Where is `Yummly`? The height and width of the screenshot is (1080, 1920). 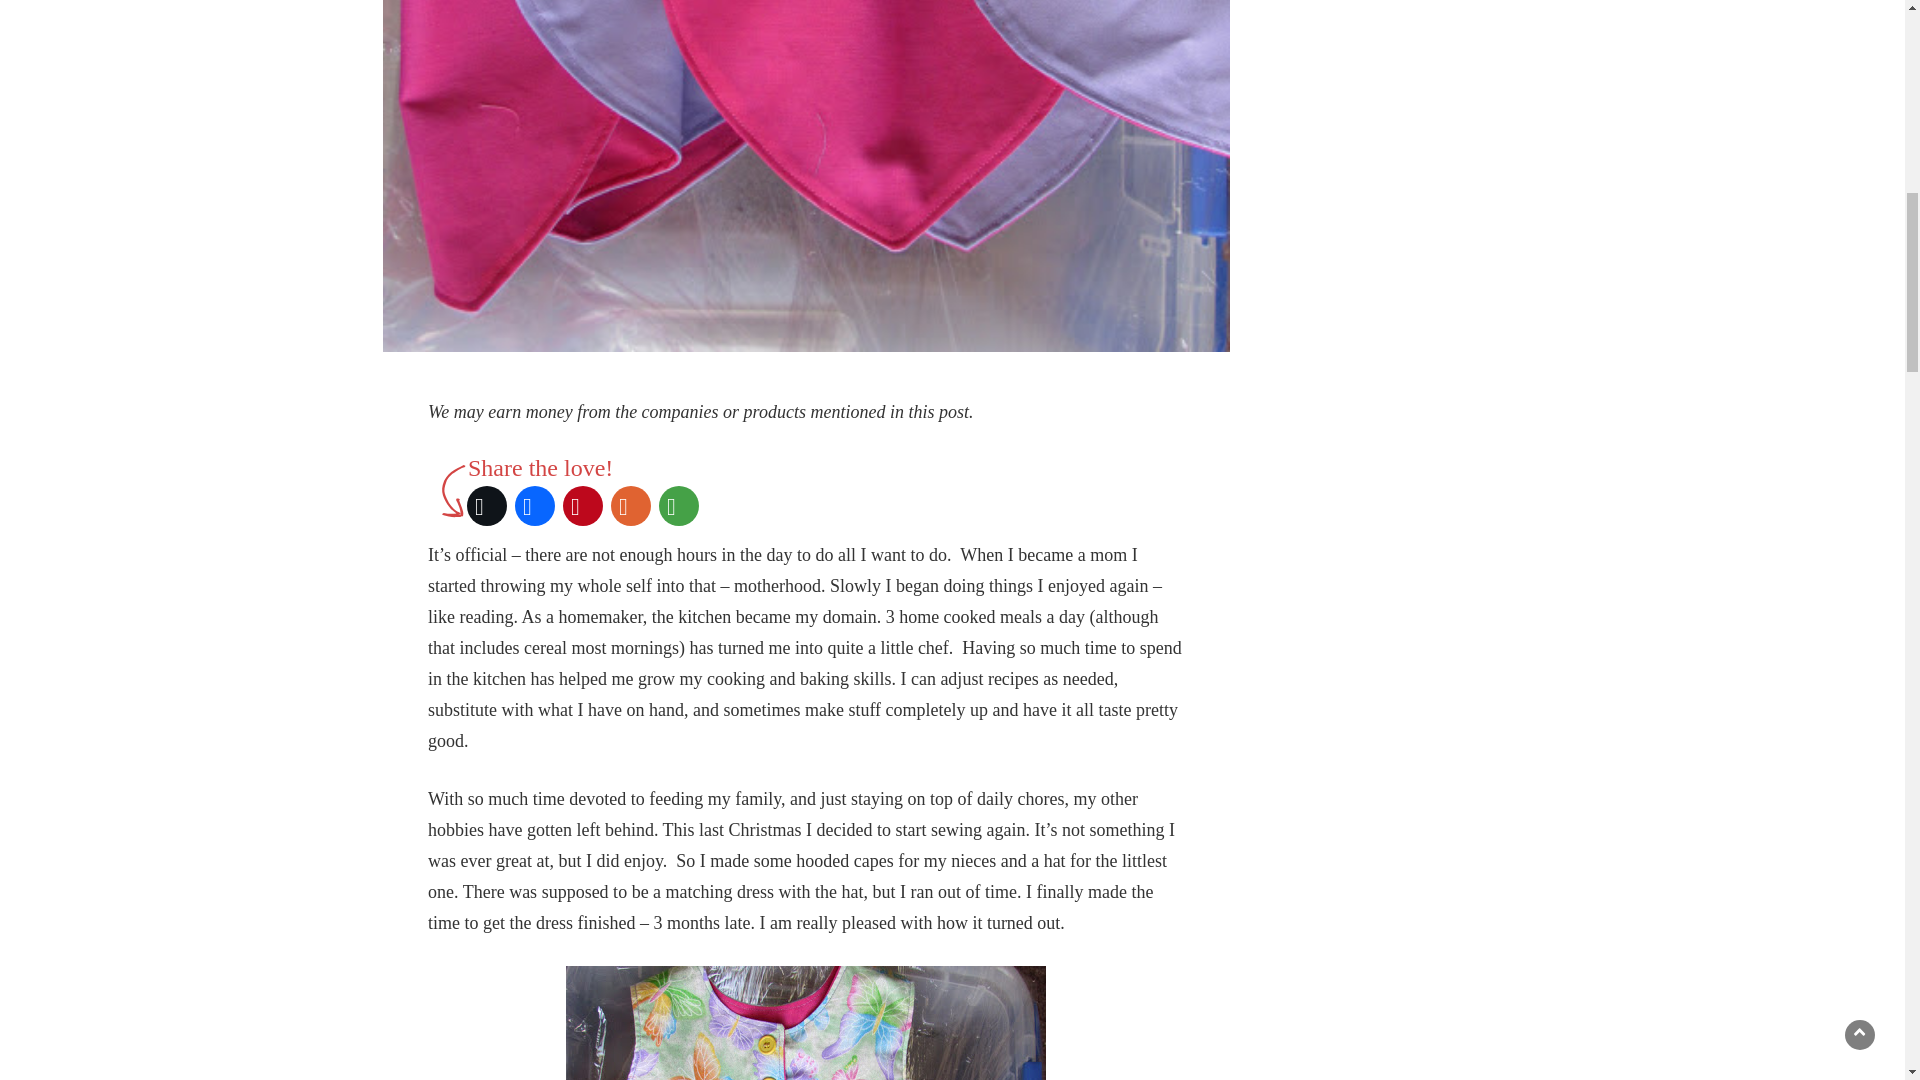
Yummly is located at coordinates (630, 506).